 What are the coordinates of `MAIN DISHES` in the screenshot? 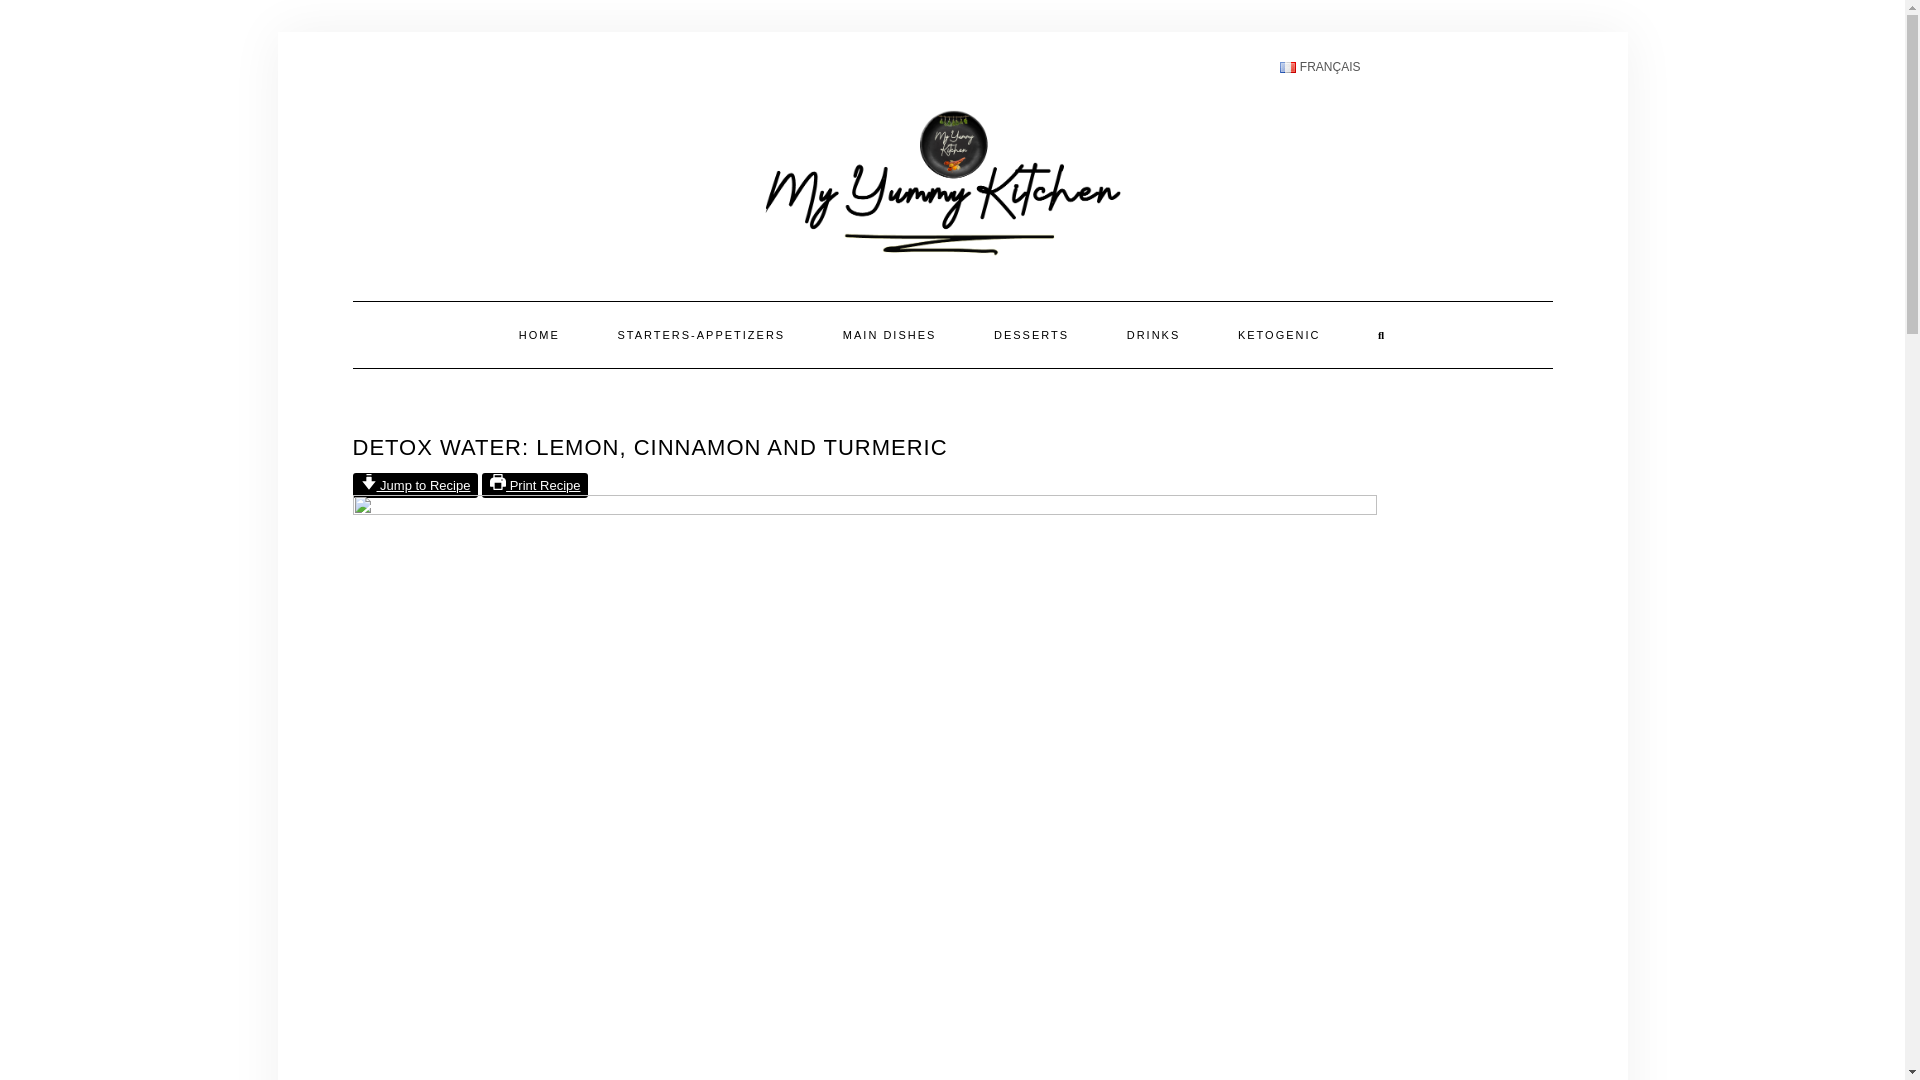 It's located at (890, 335).